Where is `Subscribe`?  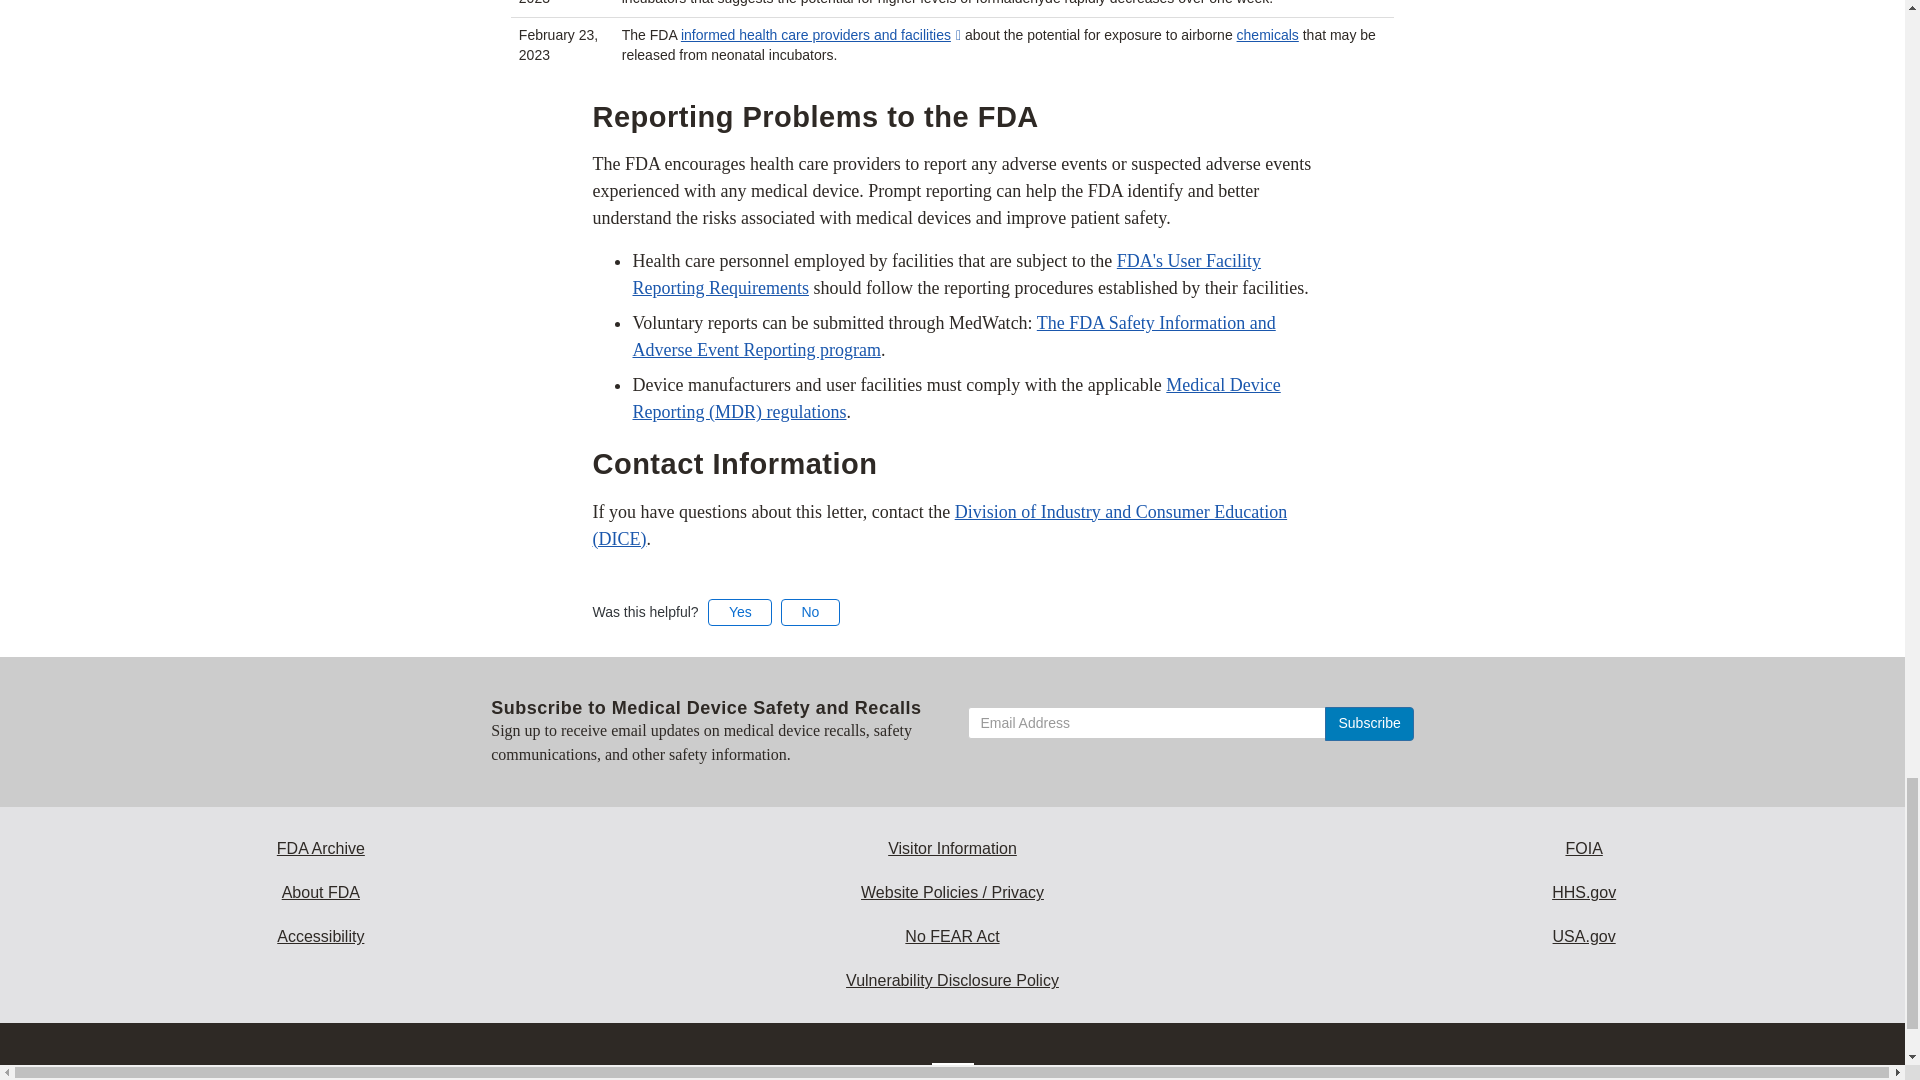 Subscribe is located at coordinates (1368, 724).